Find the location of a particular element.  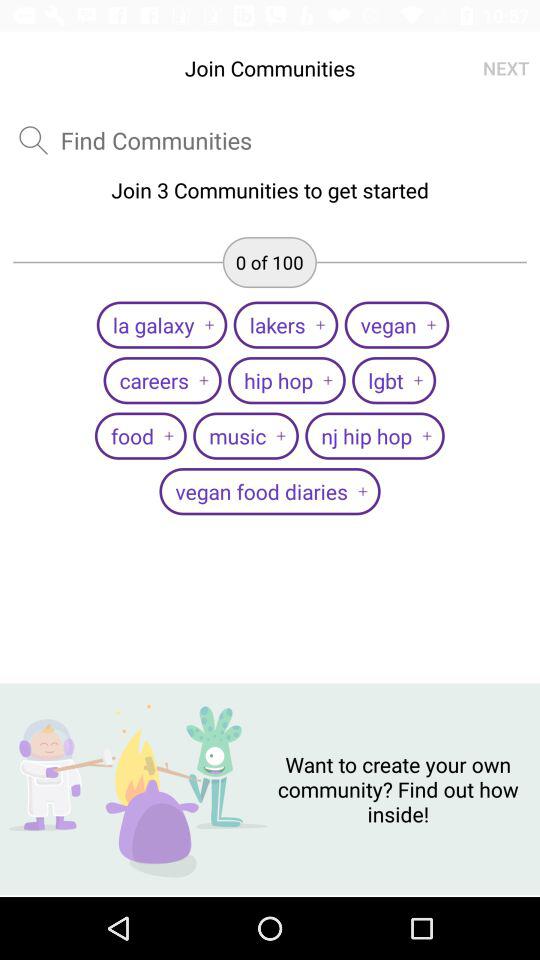

press icon to the right of the join communities is located at coordinates (506, 68).